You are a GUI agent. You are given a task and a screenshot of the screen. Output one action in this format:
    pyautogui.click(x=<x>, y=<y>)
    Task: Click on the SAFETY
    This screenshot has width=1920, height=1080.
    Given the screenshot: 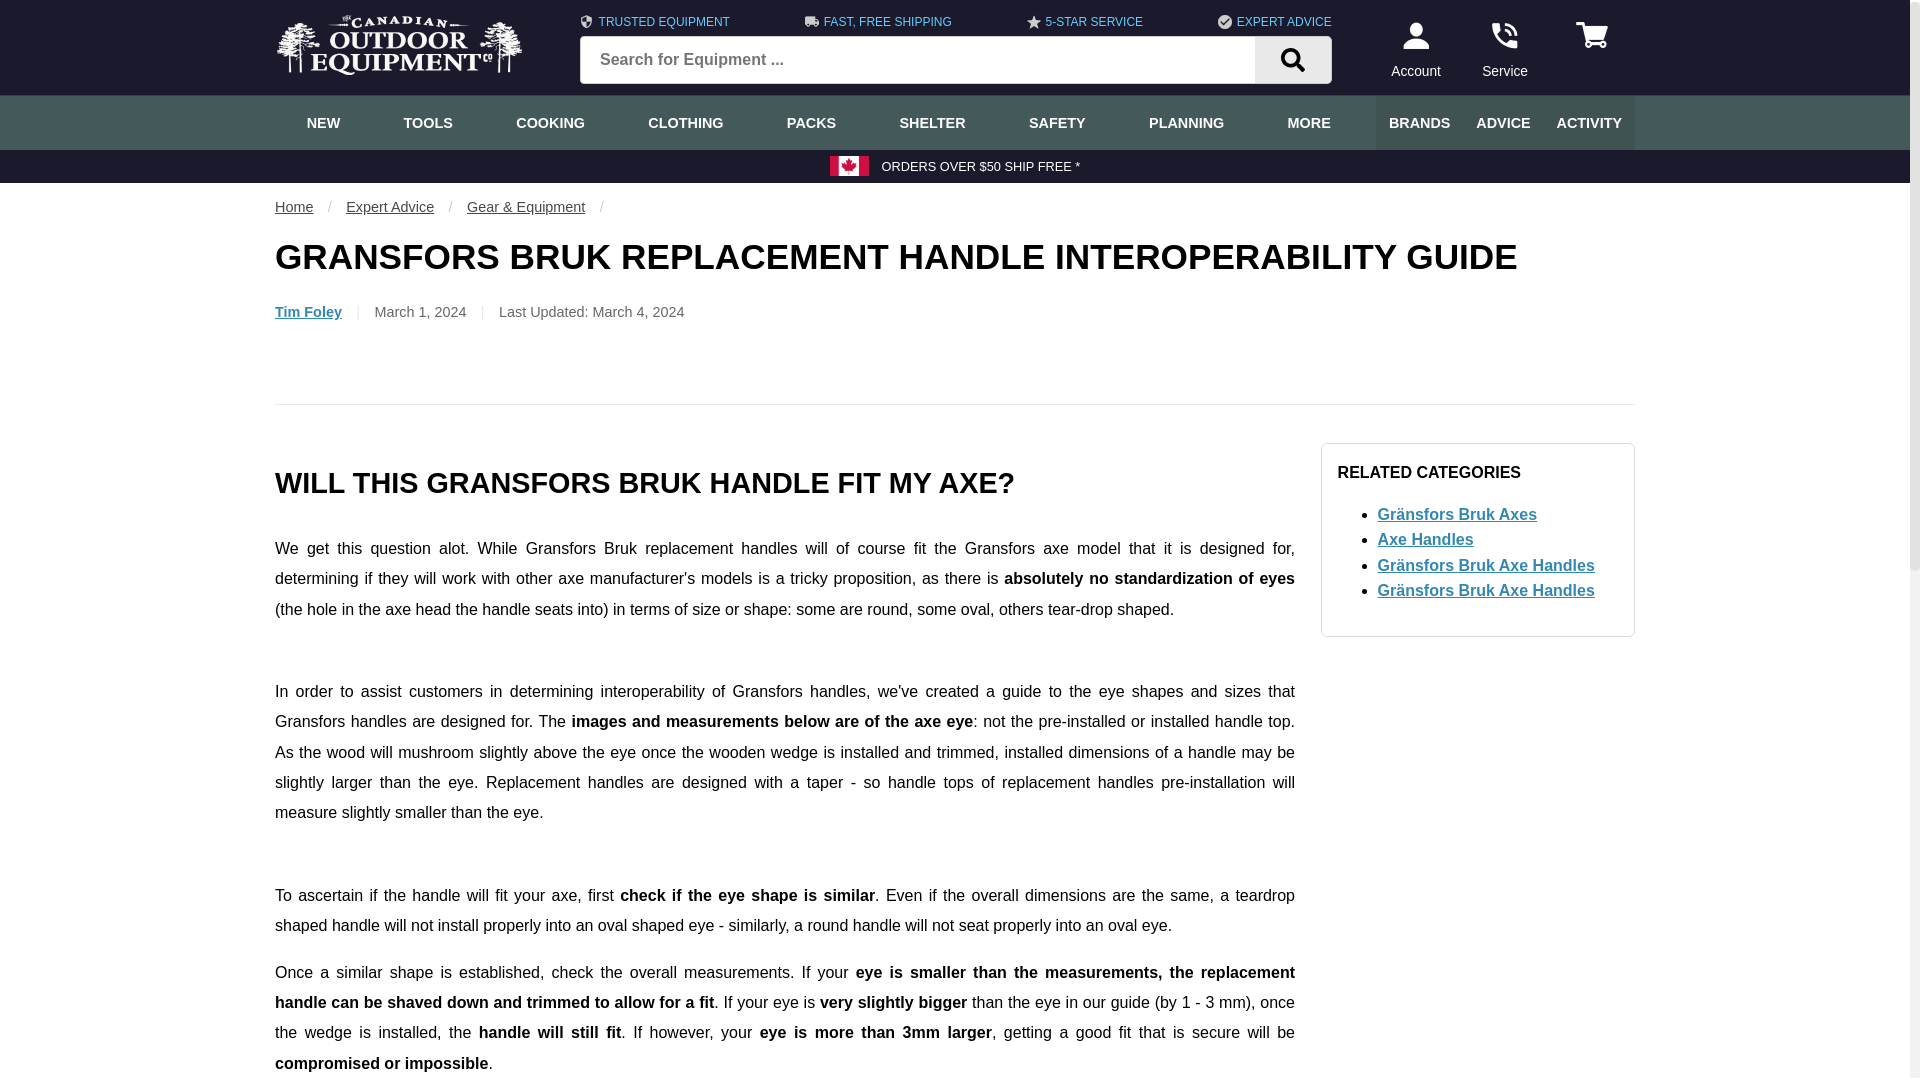 What is the action you would take?
    pyautogui.click(x=1056, y=124)
    